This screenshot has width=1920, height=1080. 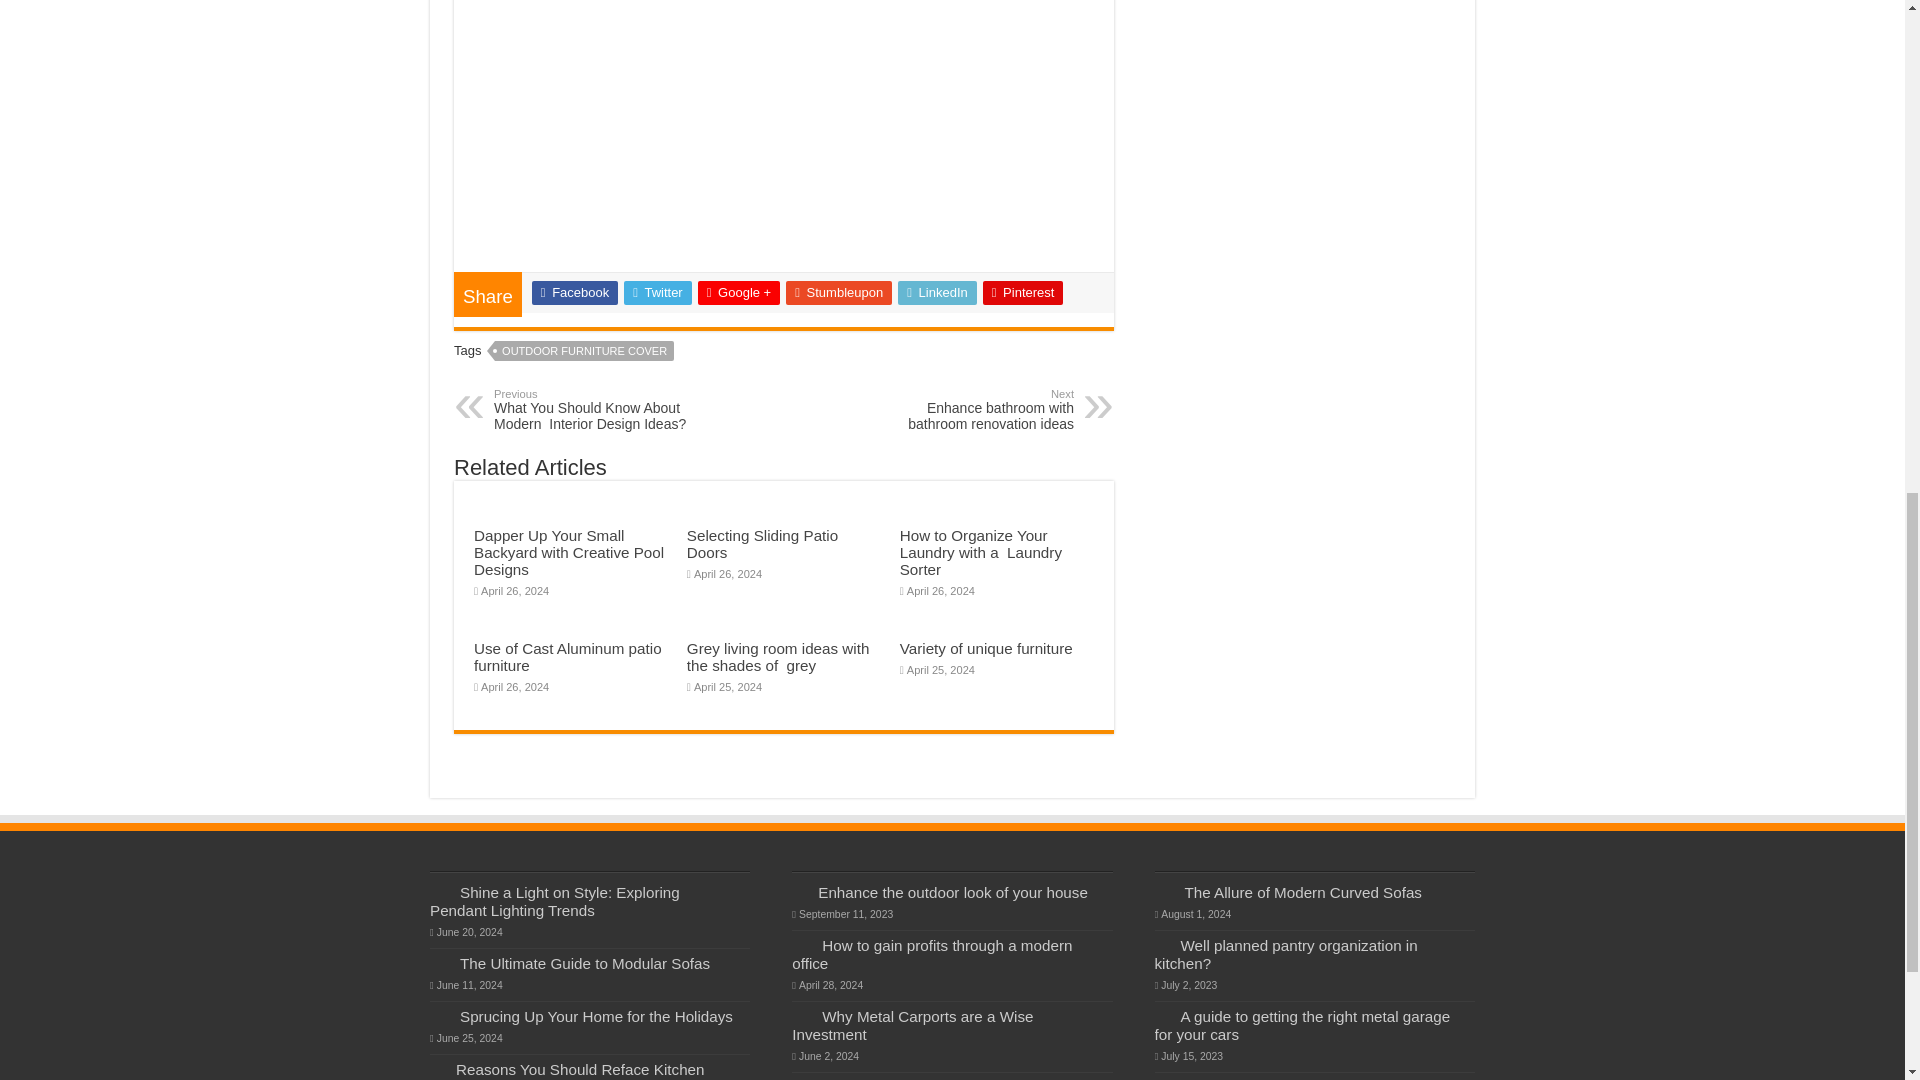 What do you see at coordinates (574, 292) in the screenshot?
I see `Facebook` at bounding box center [574, 292].